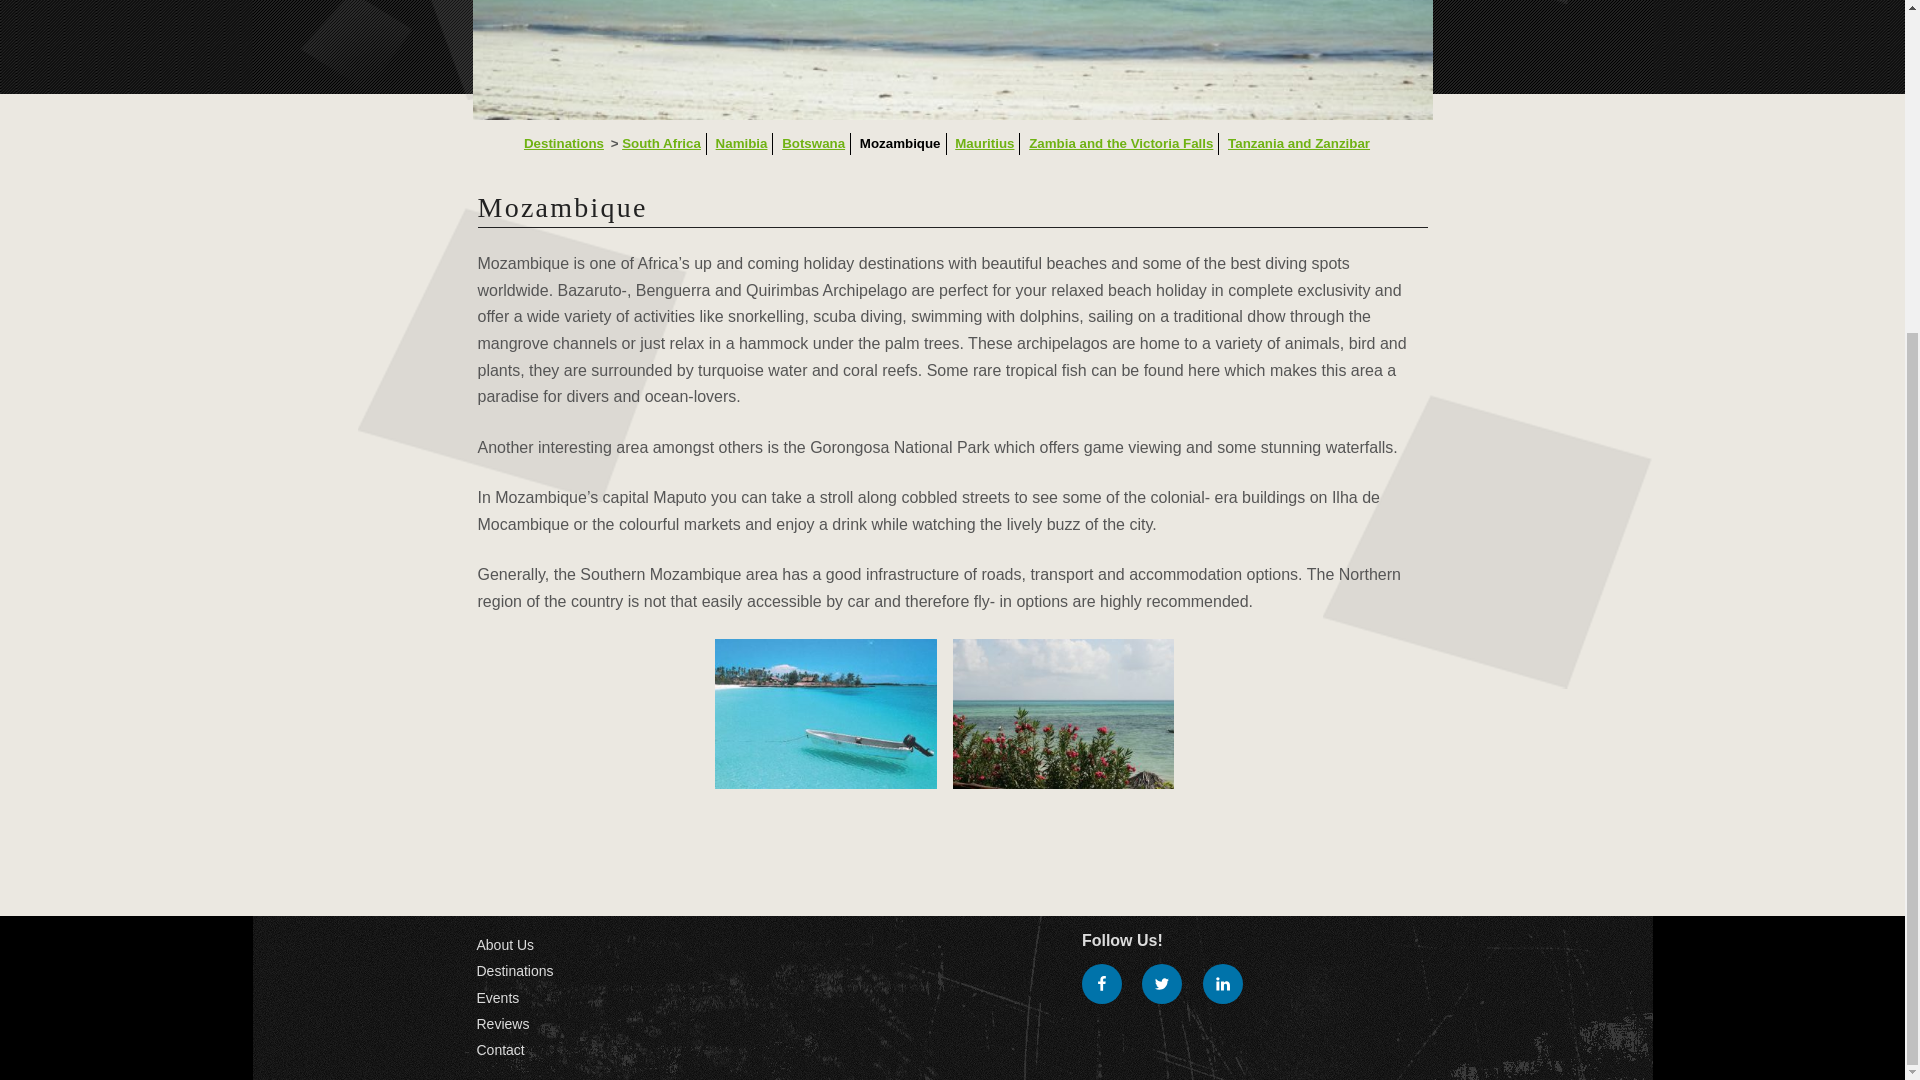  What do you see at coordinates (661, 144) in the screenshot?
I see `South Africa` at bounding box center [661, 144].